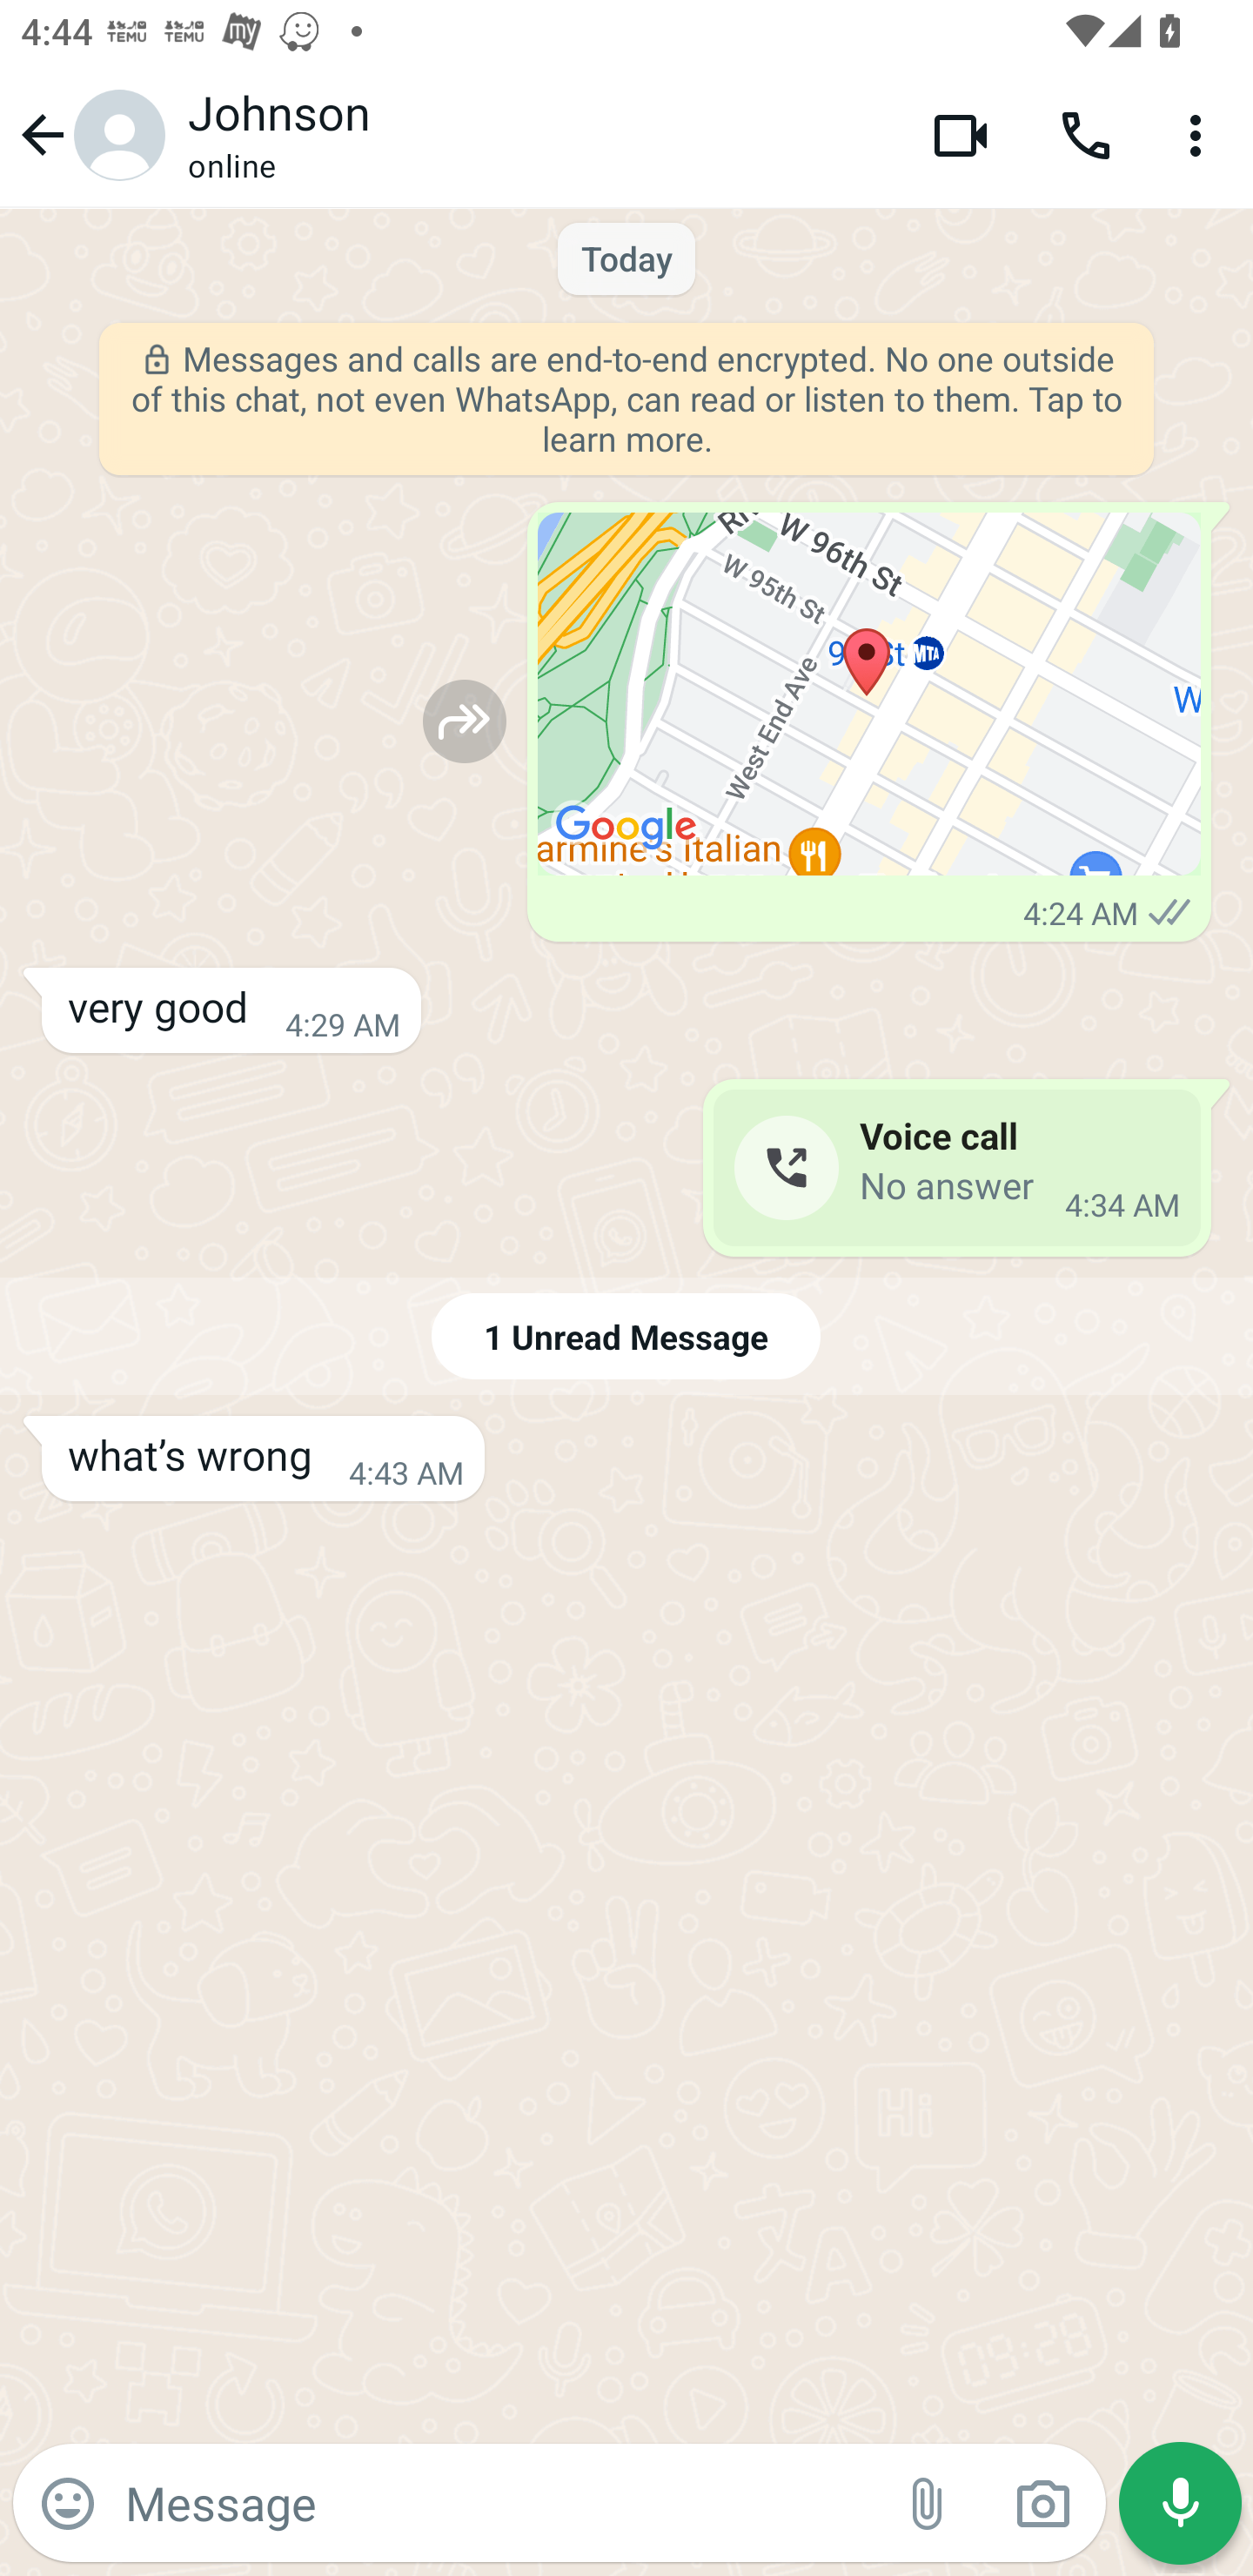 The height and width of the screenshot is (2576, 1253). Describe the element at coordinates (89, 134) in the screenshot. I see `Navigate up` at that location.